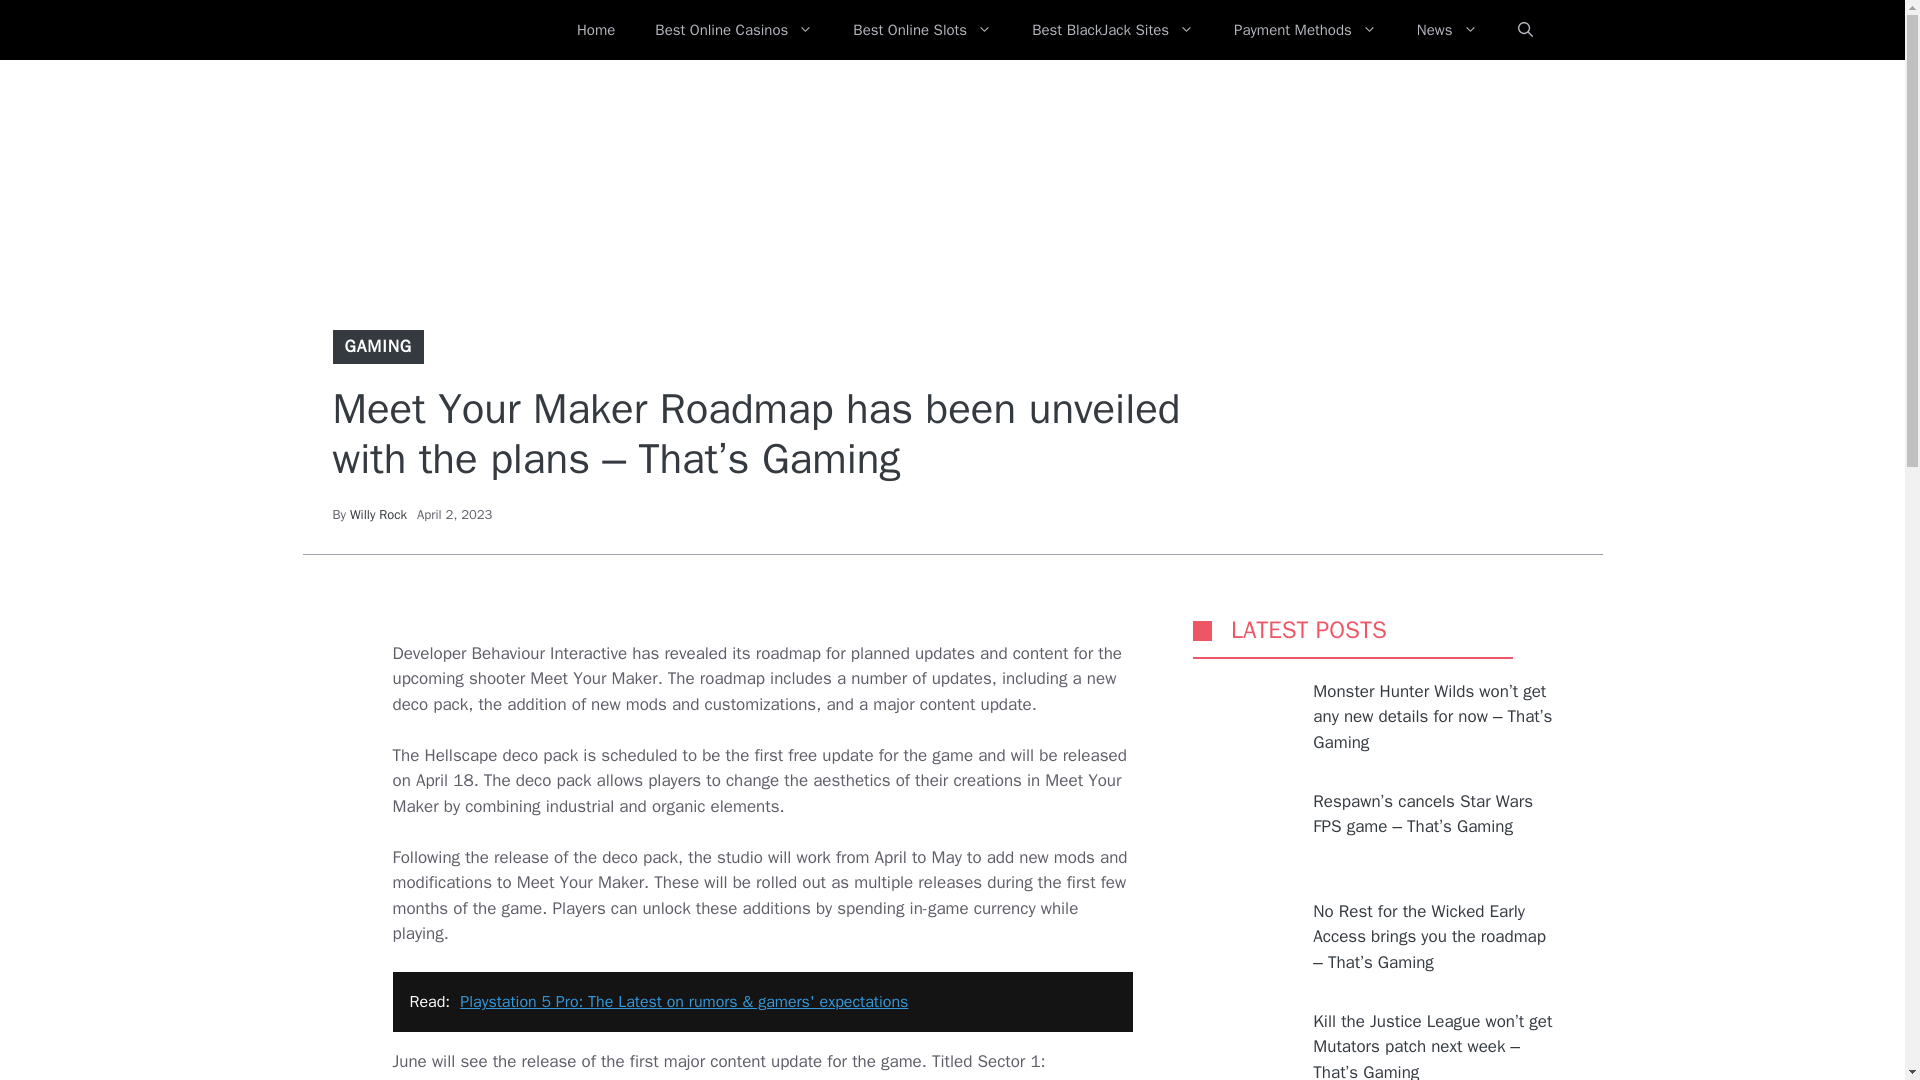  Describe the element at coordinates (734, 30) in the screenshot. I see `Best Online Casinos` at that location.